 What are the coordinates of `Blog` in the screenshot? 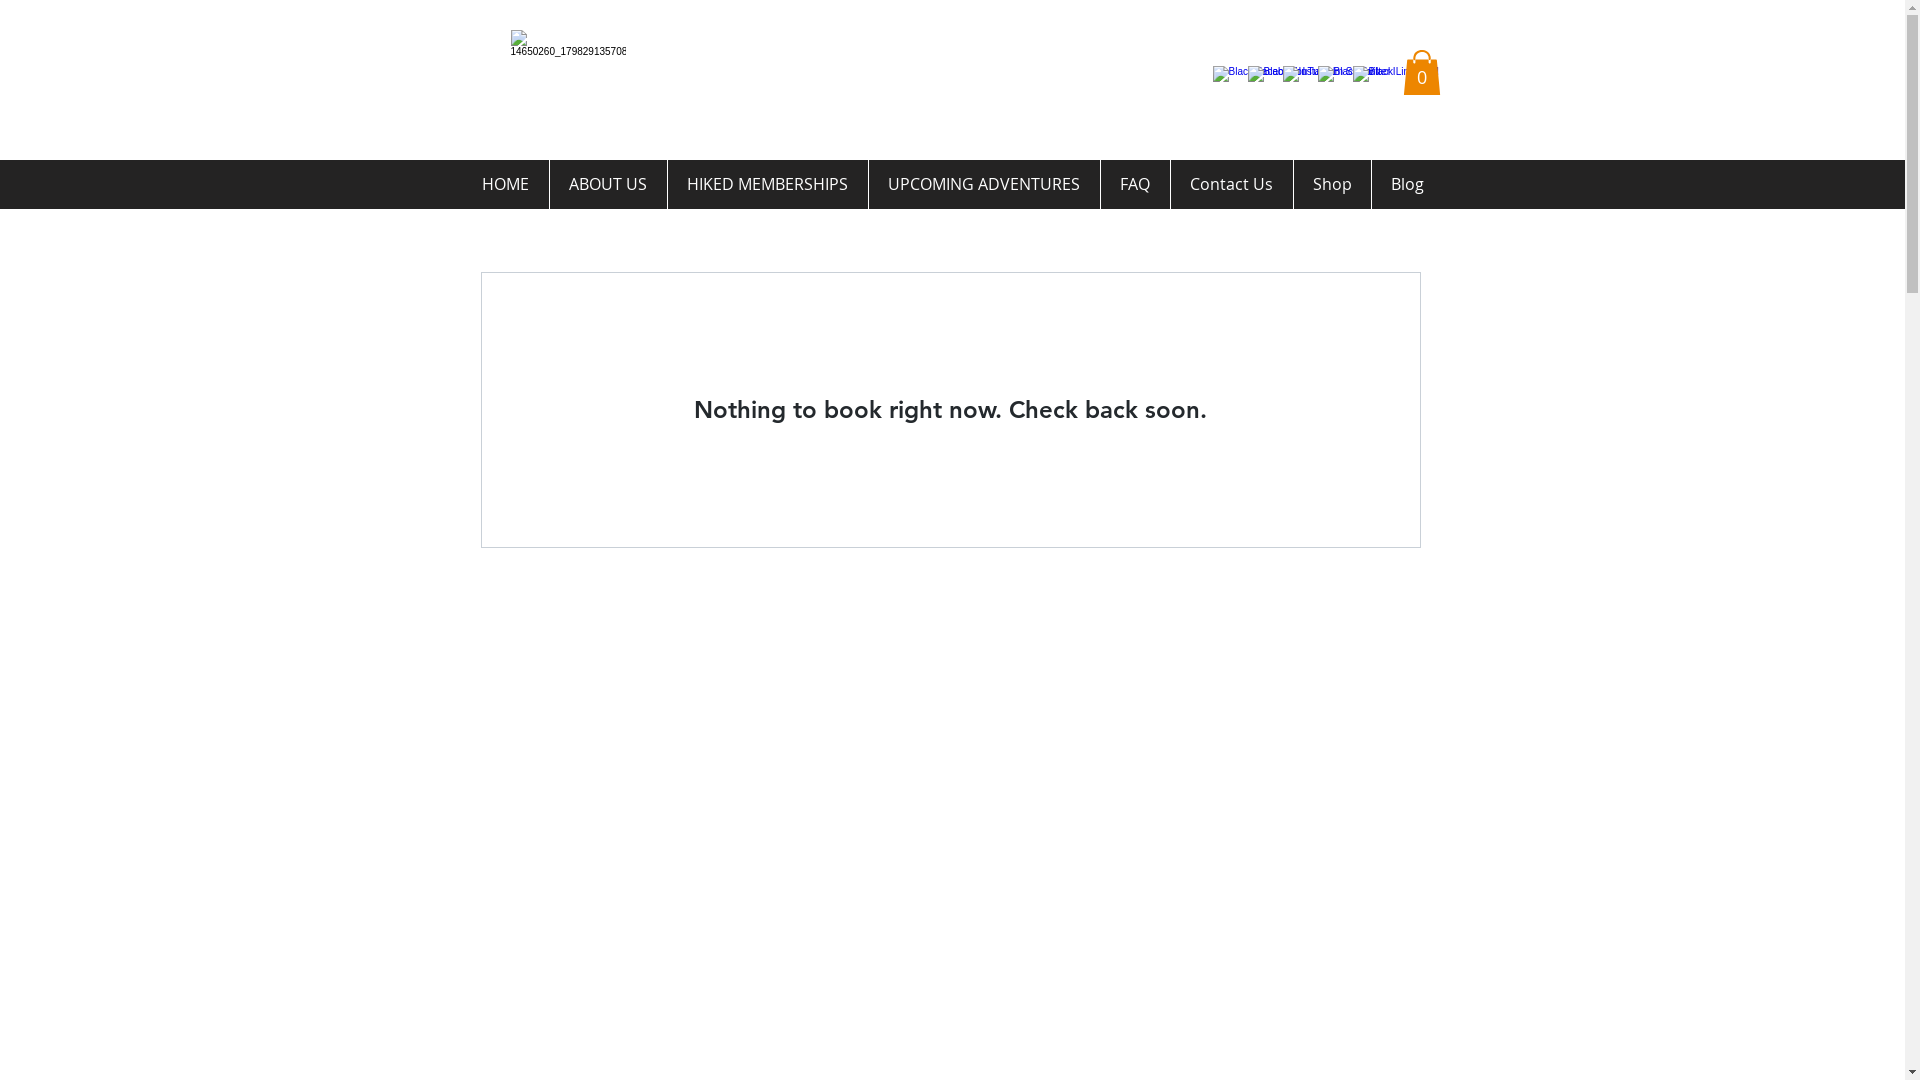 It's located at (1408, 184).